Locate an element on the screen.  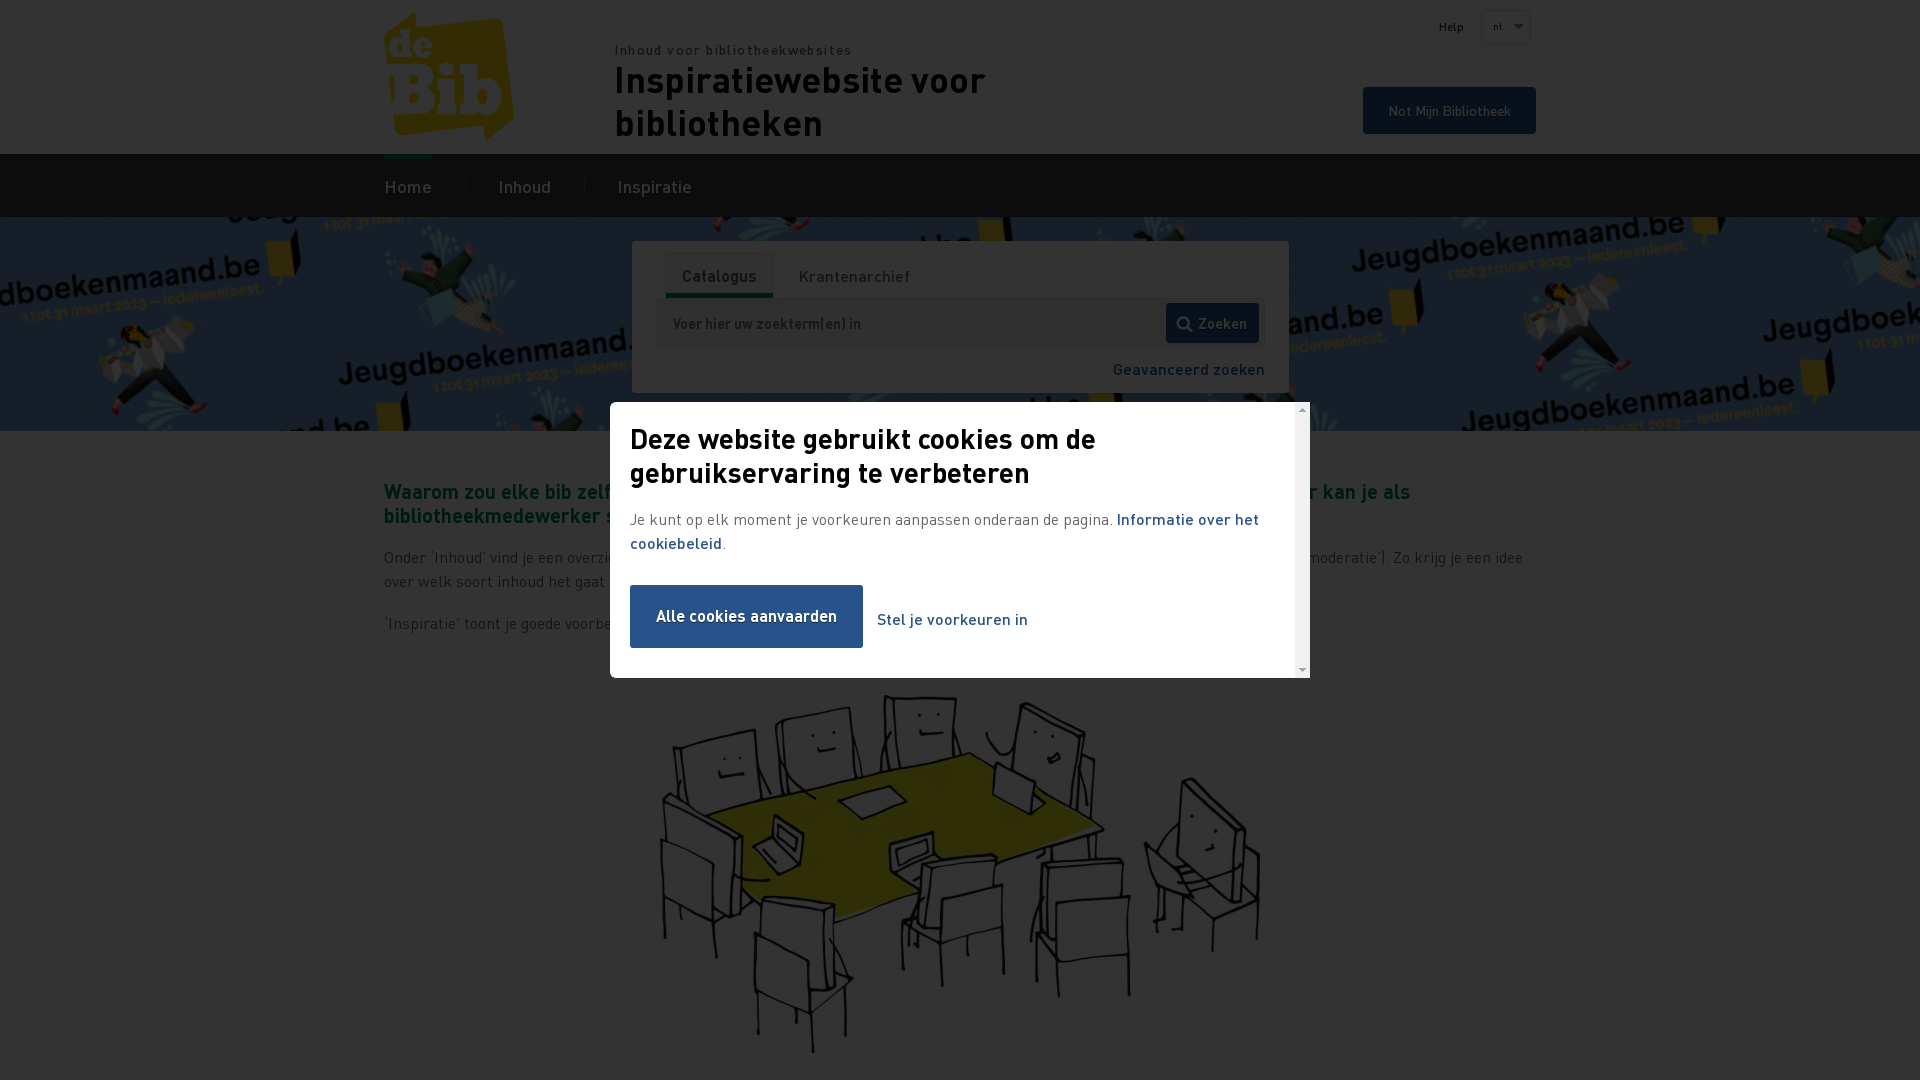
Alle cookies aanvaarden is located at coordinates (746, 616).